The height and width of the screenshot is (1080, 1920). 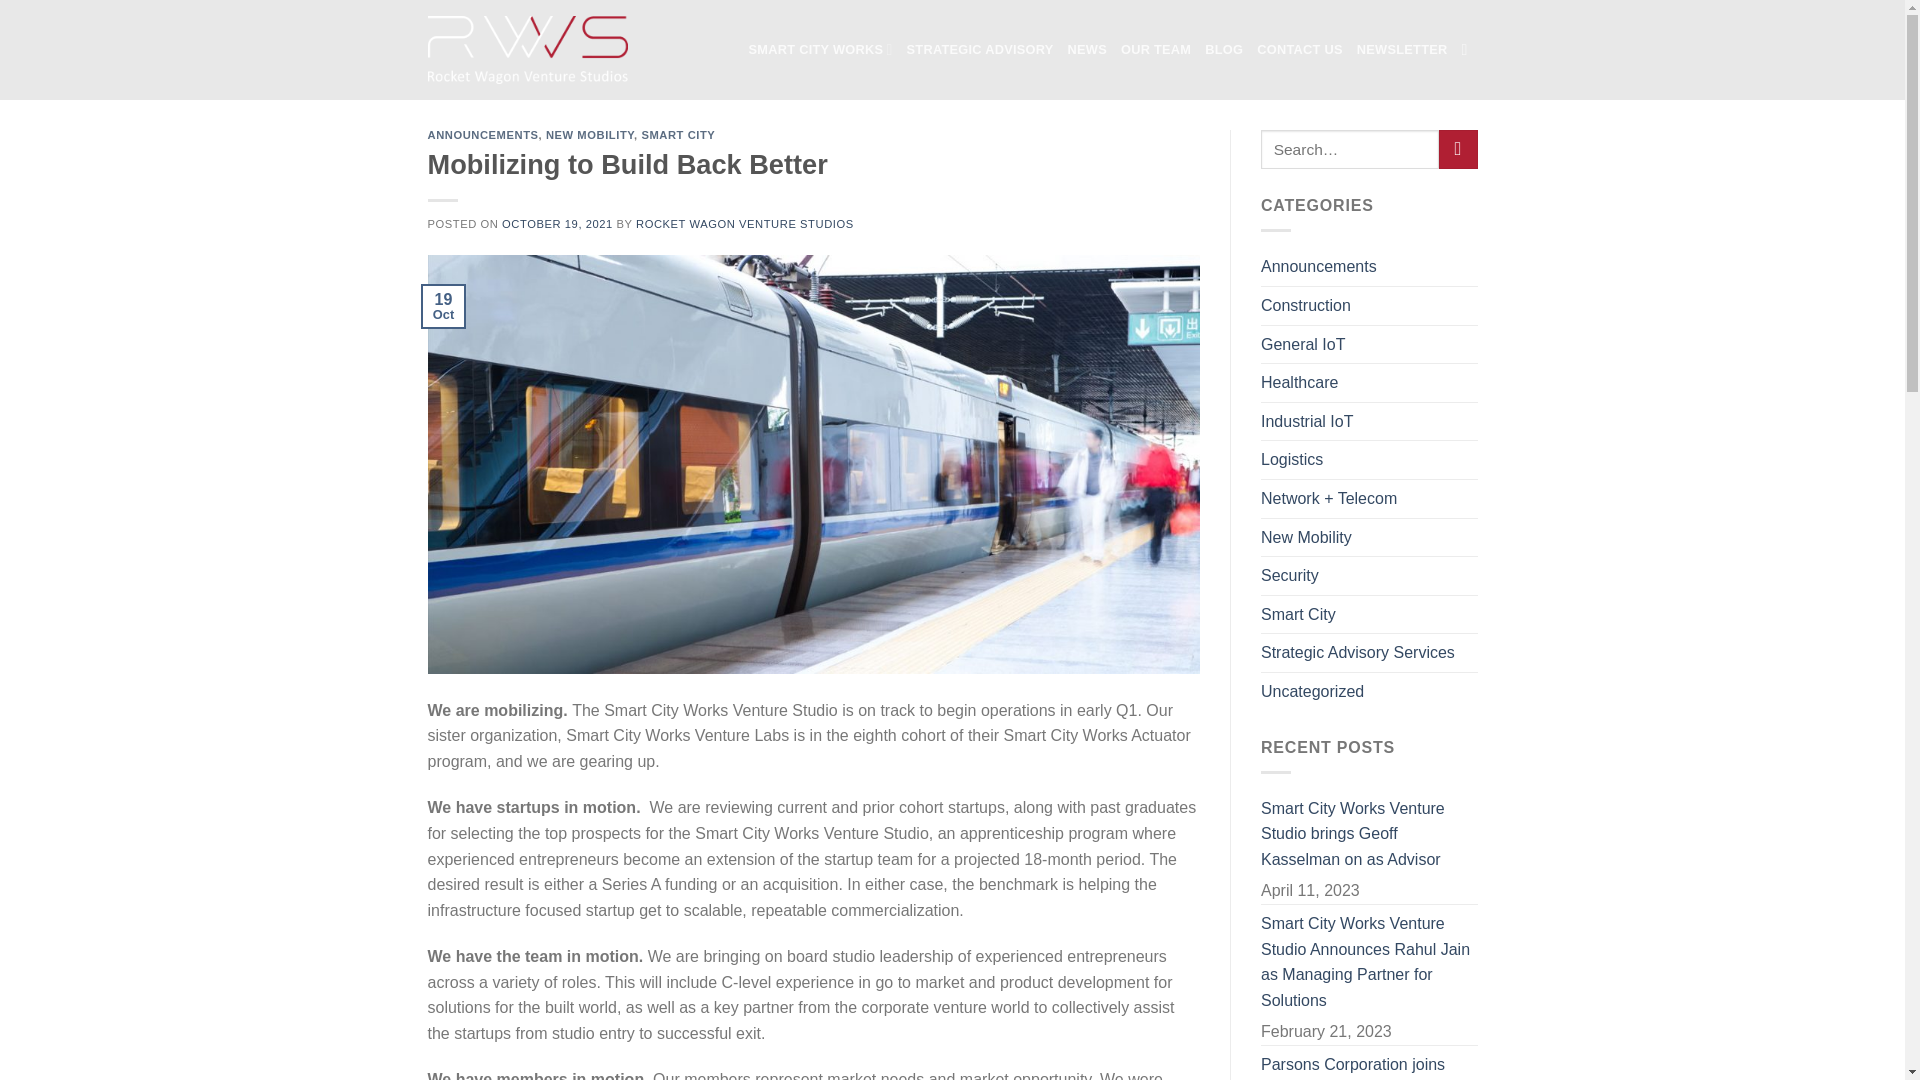 I want to click on STRATEGIC ADVISORY, so click(x=980, y=50).